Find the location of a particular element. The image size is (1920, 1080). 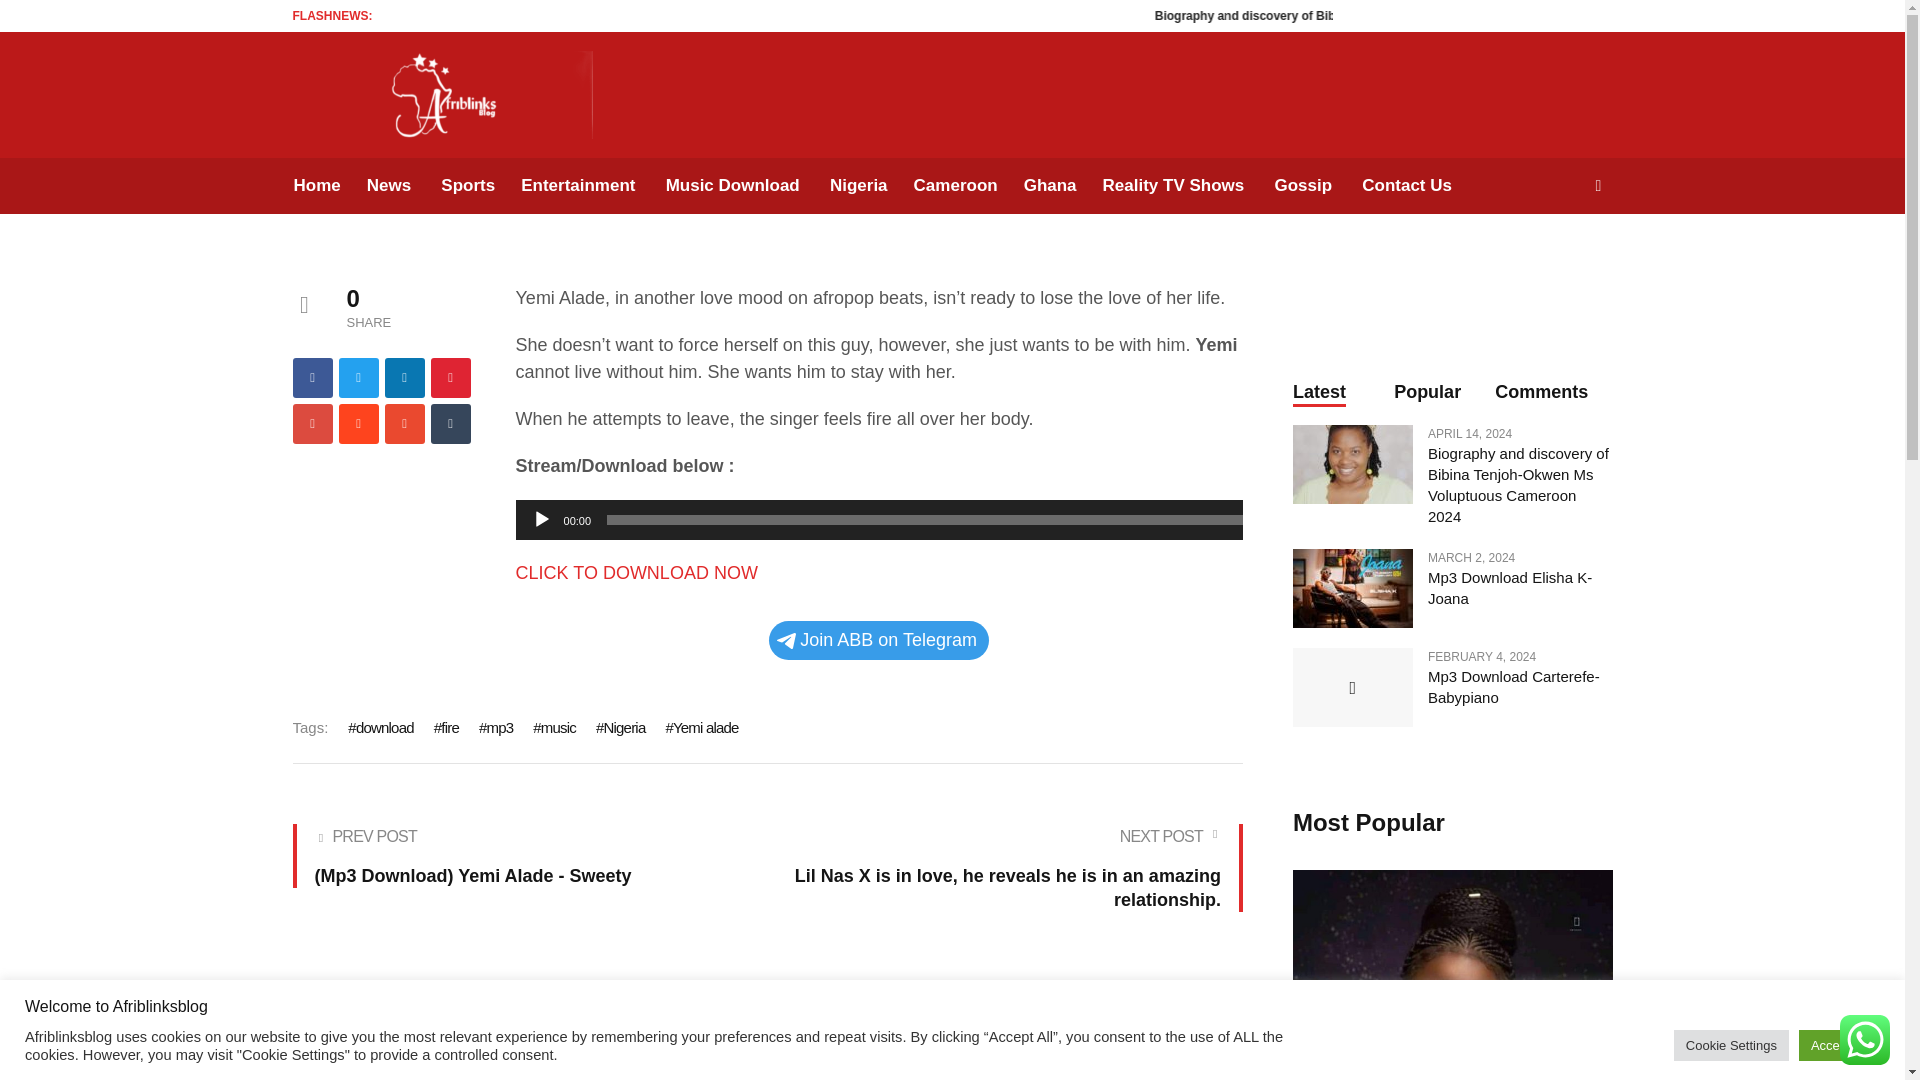

News is located at coordinates (388, 184).